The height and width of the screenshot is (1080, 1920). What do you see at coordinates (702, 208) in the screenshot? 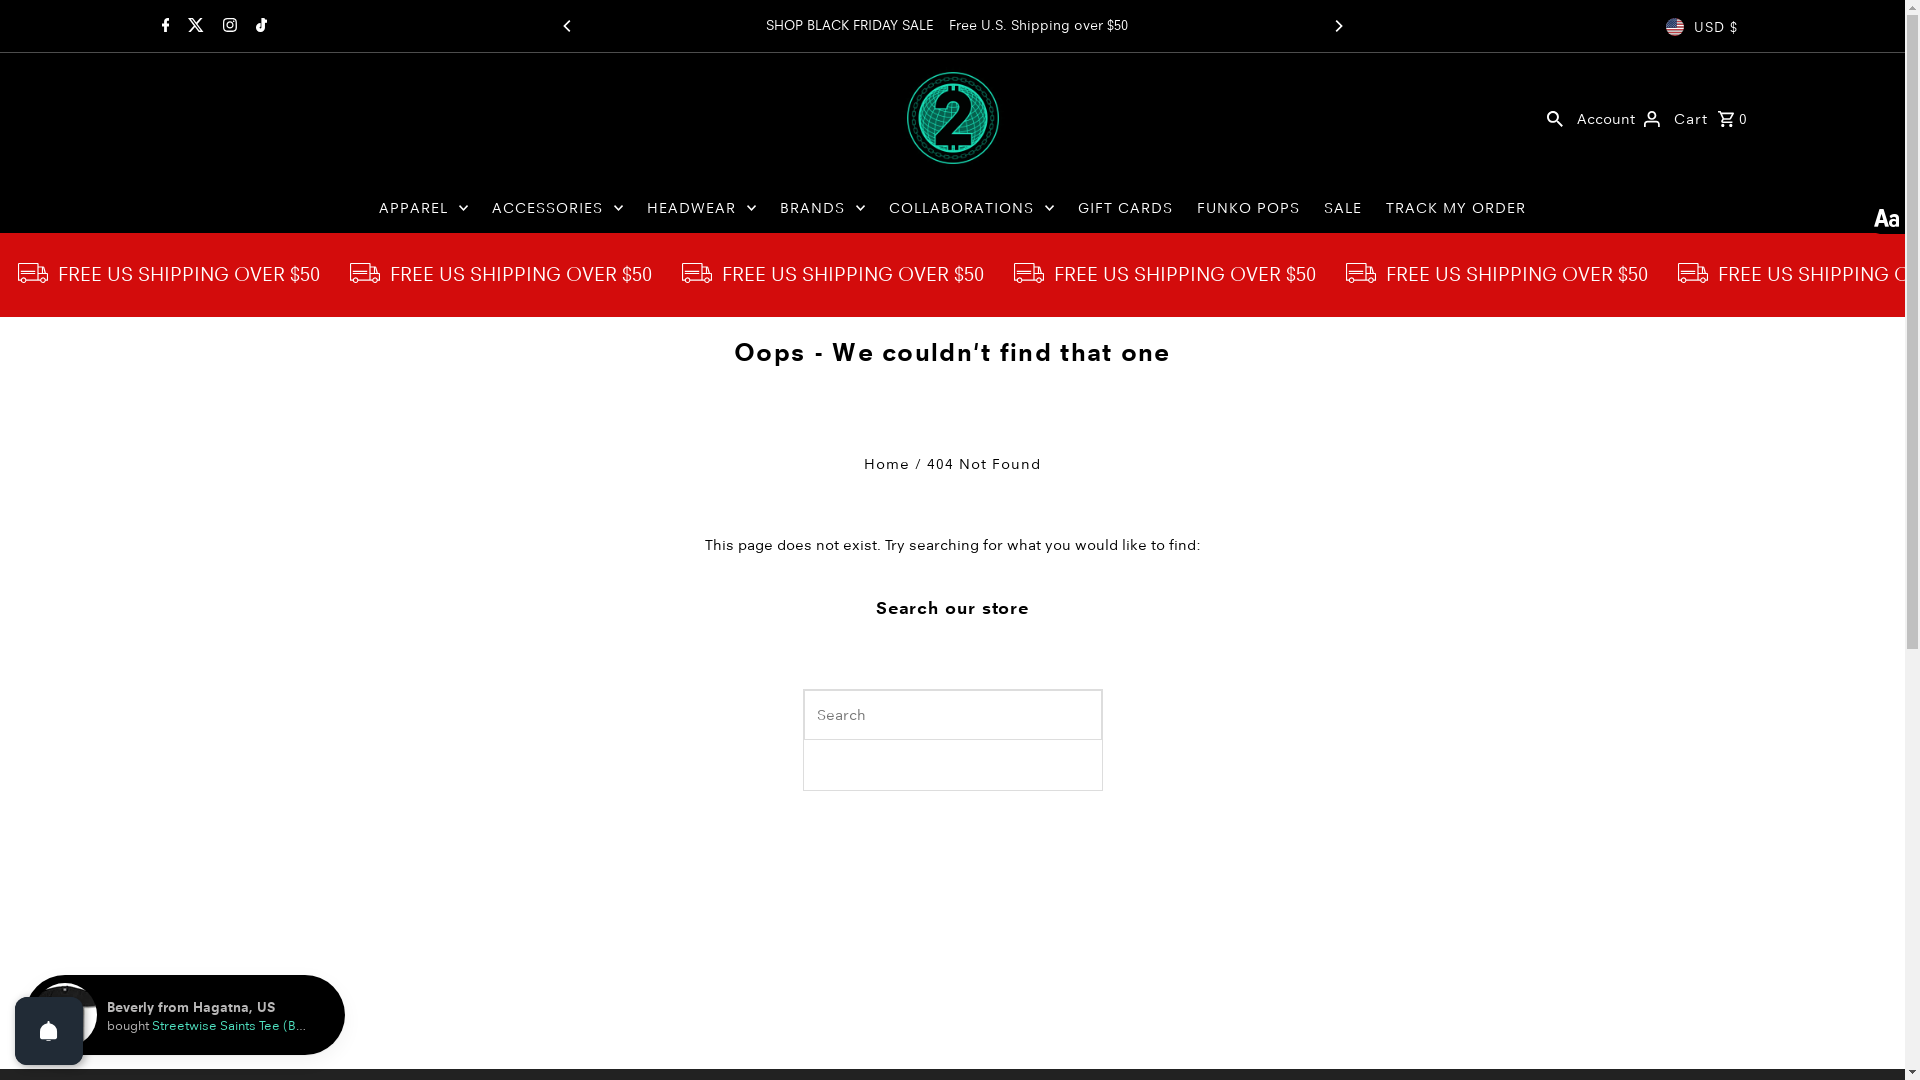
I see `HEADWEAR` at bounding box center [702, 208].